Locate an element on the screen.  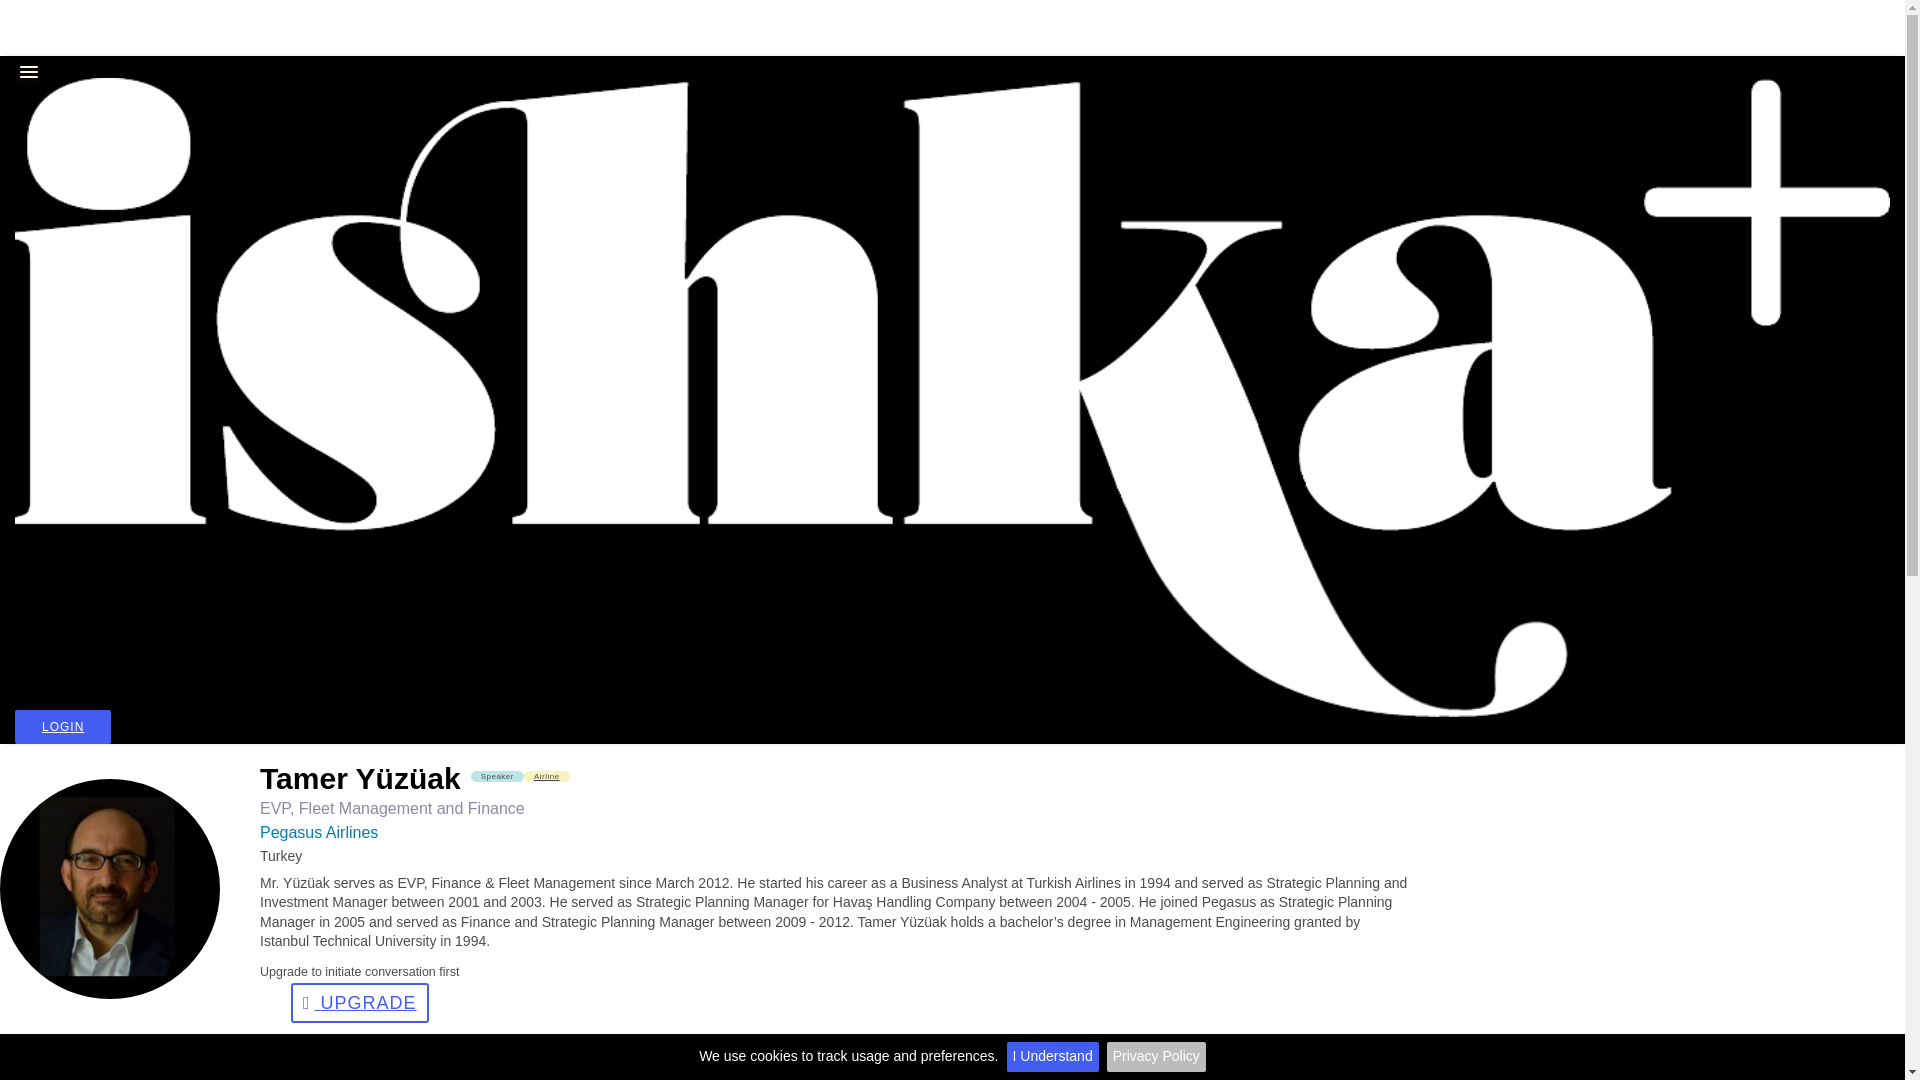
Privacy Policy is located at coordinates (1156, 1057).